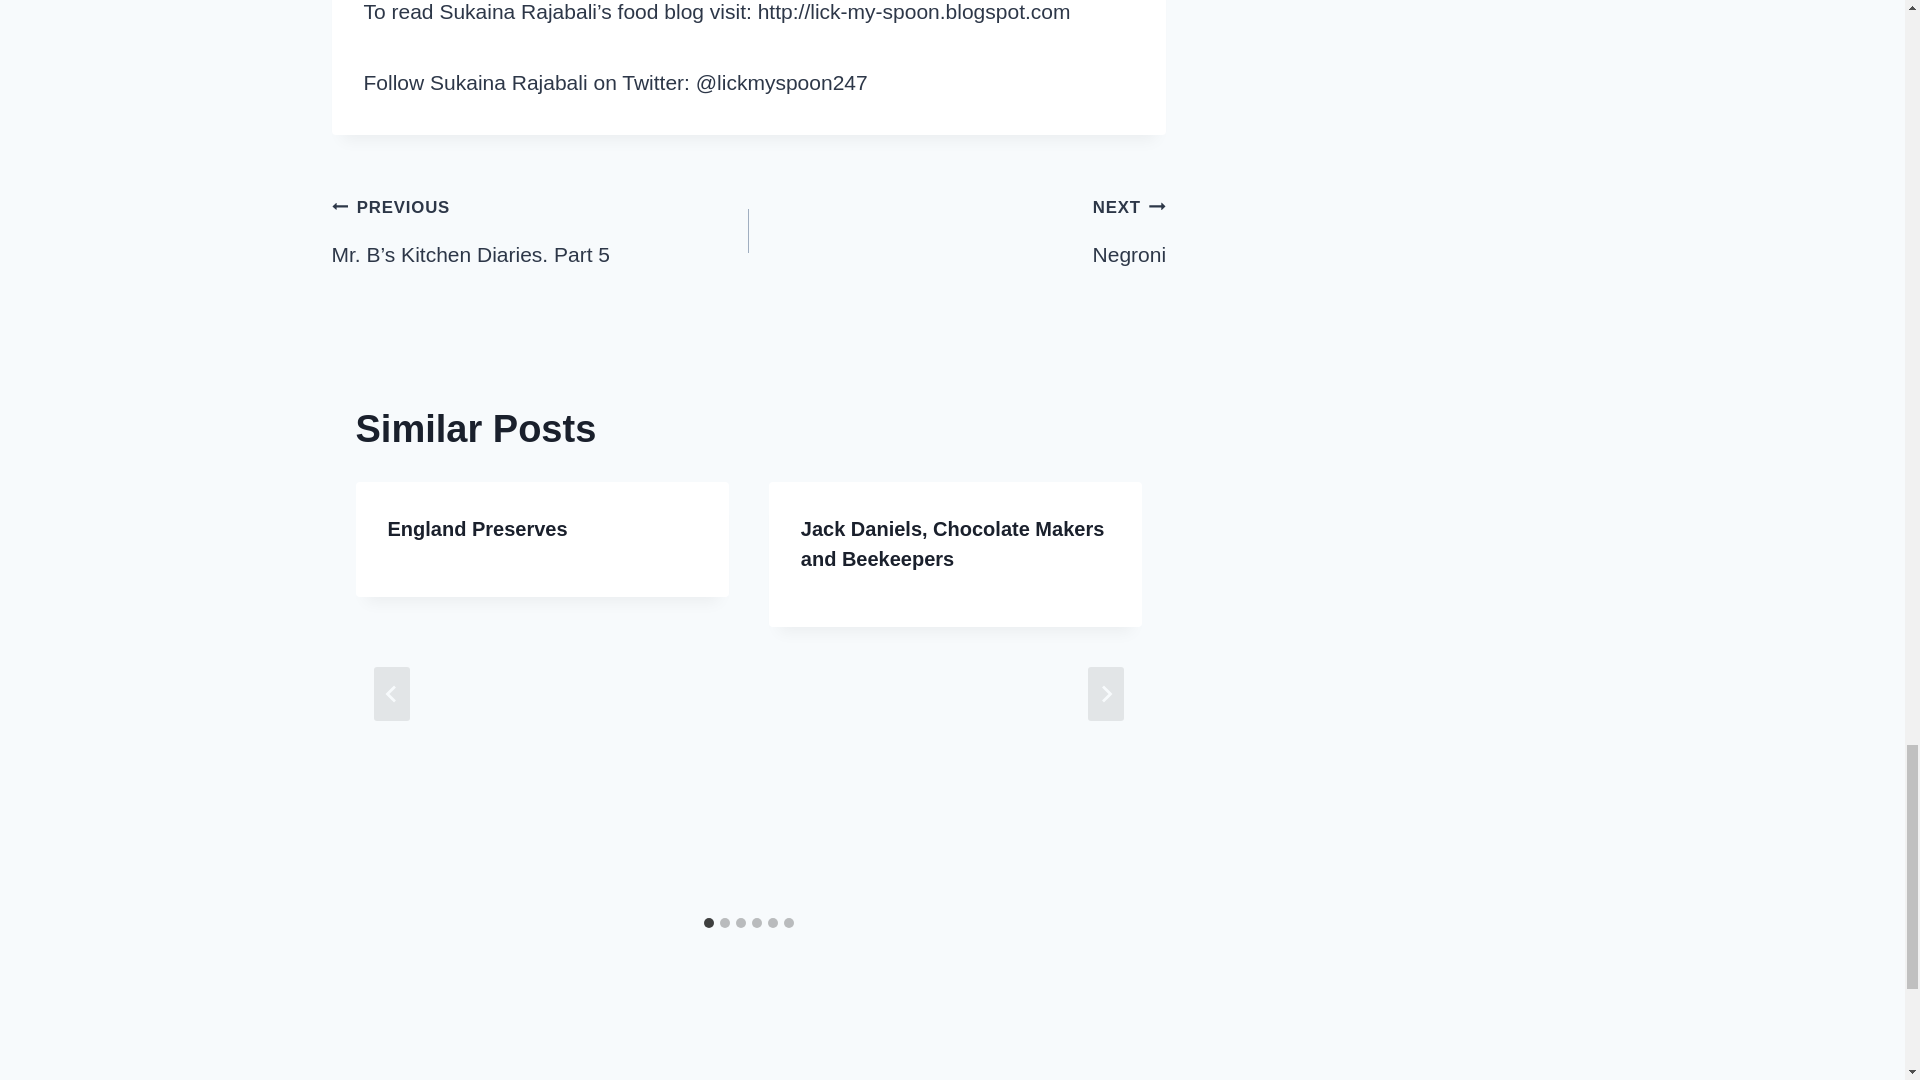 This screenshot has width=1920, height=1080. I want to click on Jack Daniels, Chocolate Makers and Beekeepers, so click(952, 544).